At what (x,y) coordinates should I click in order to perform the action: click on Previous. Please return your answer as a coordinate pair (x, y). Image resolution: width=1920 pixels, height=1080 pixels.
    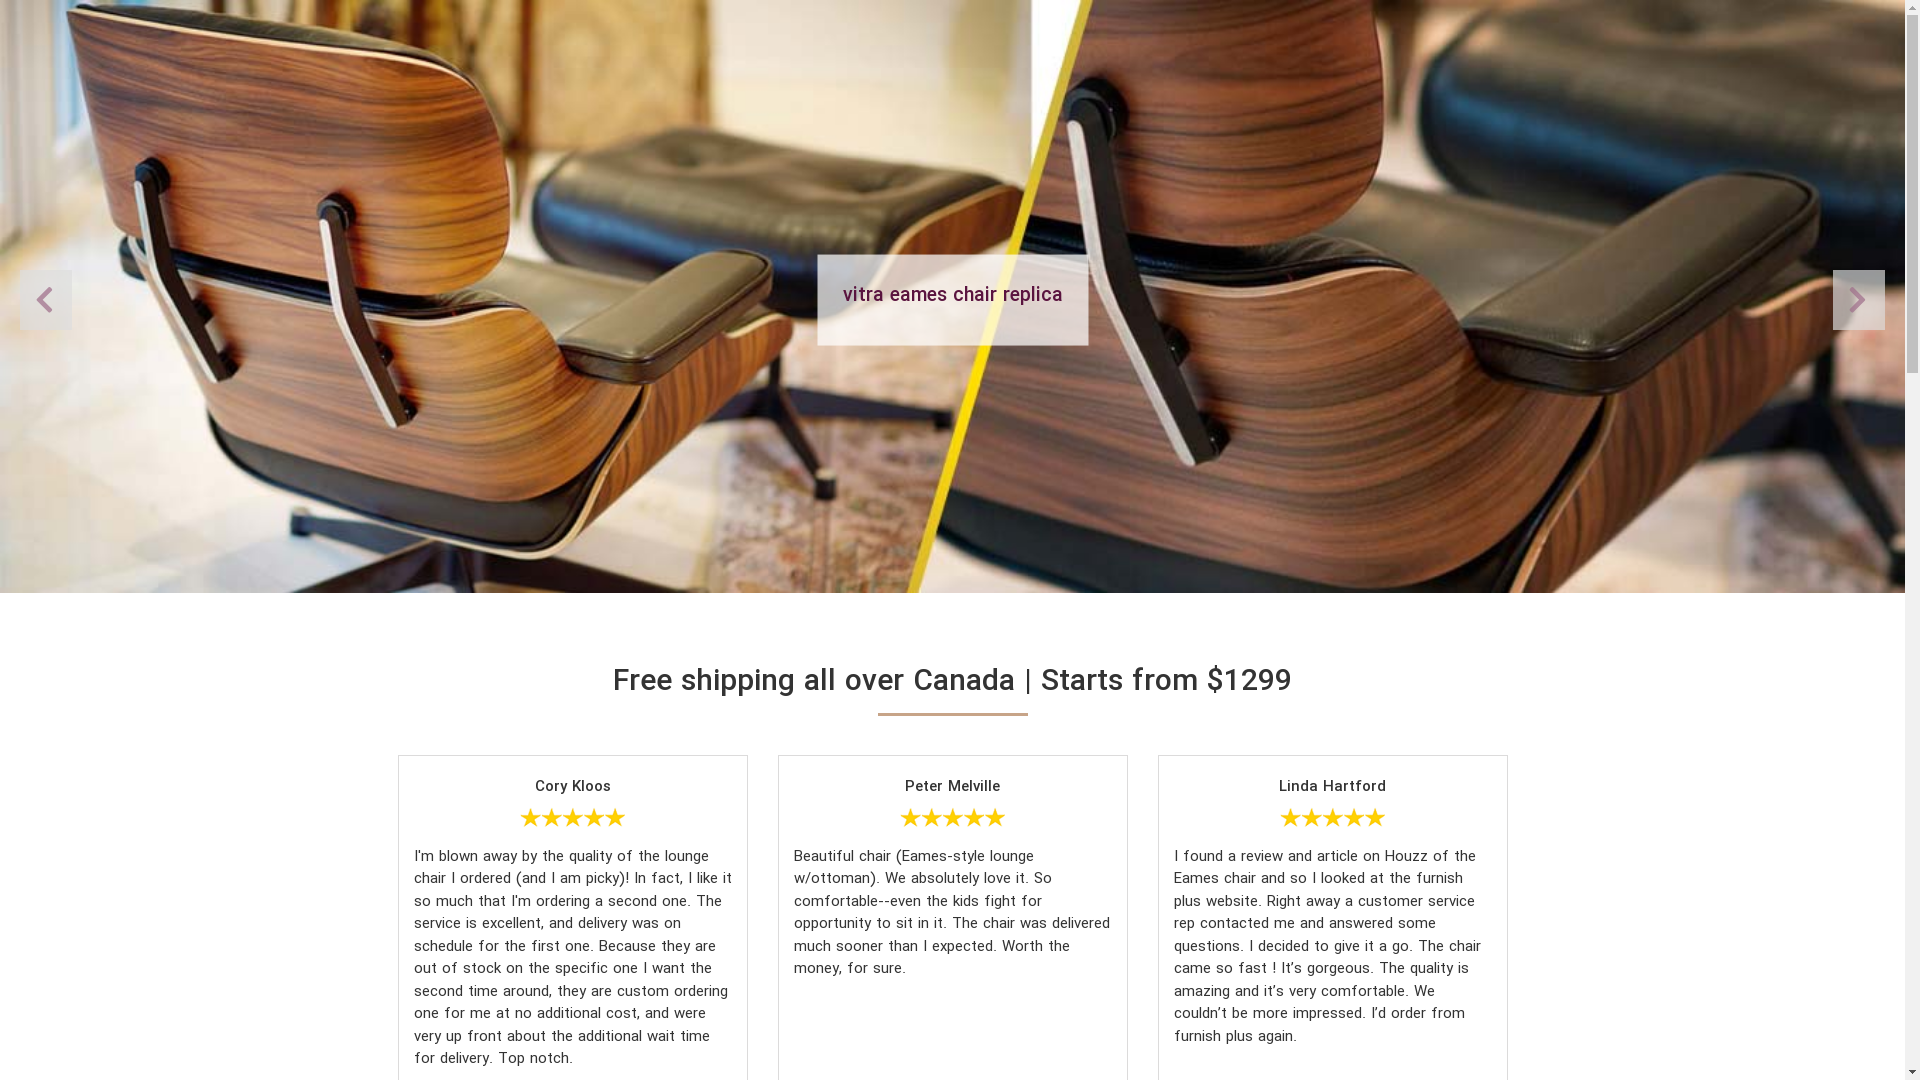
    Looking at the image, I should click on (1859, 300).